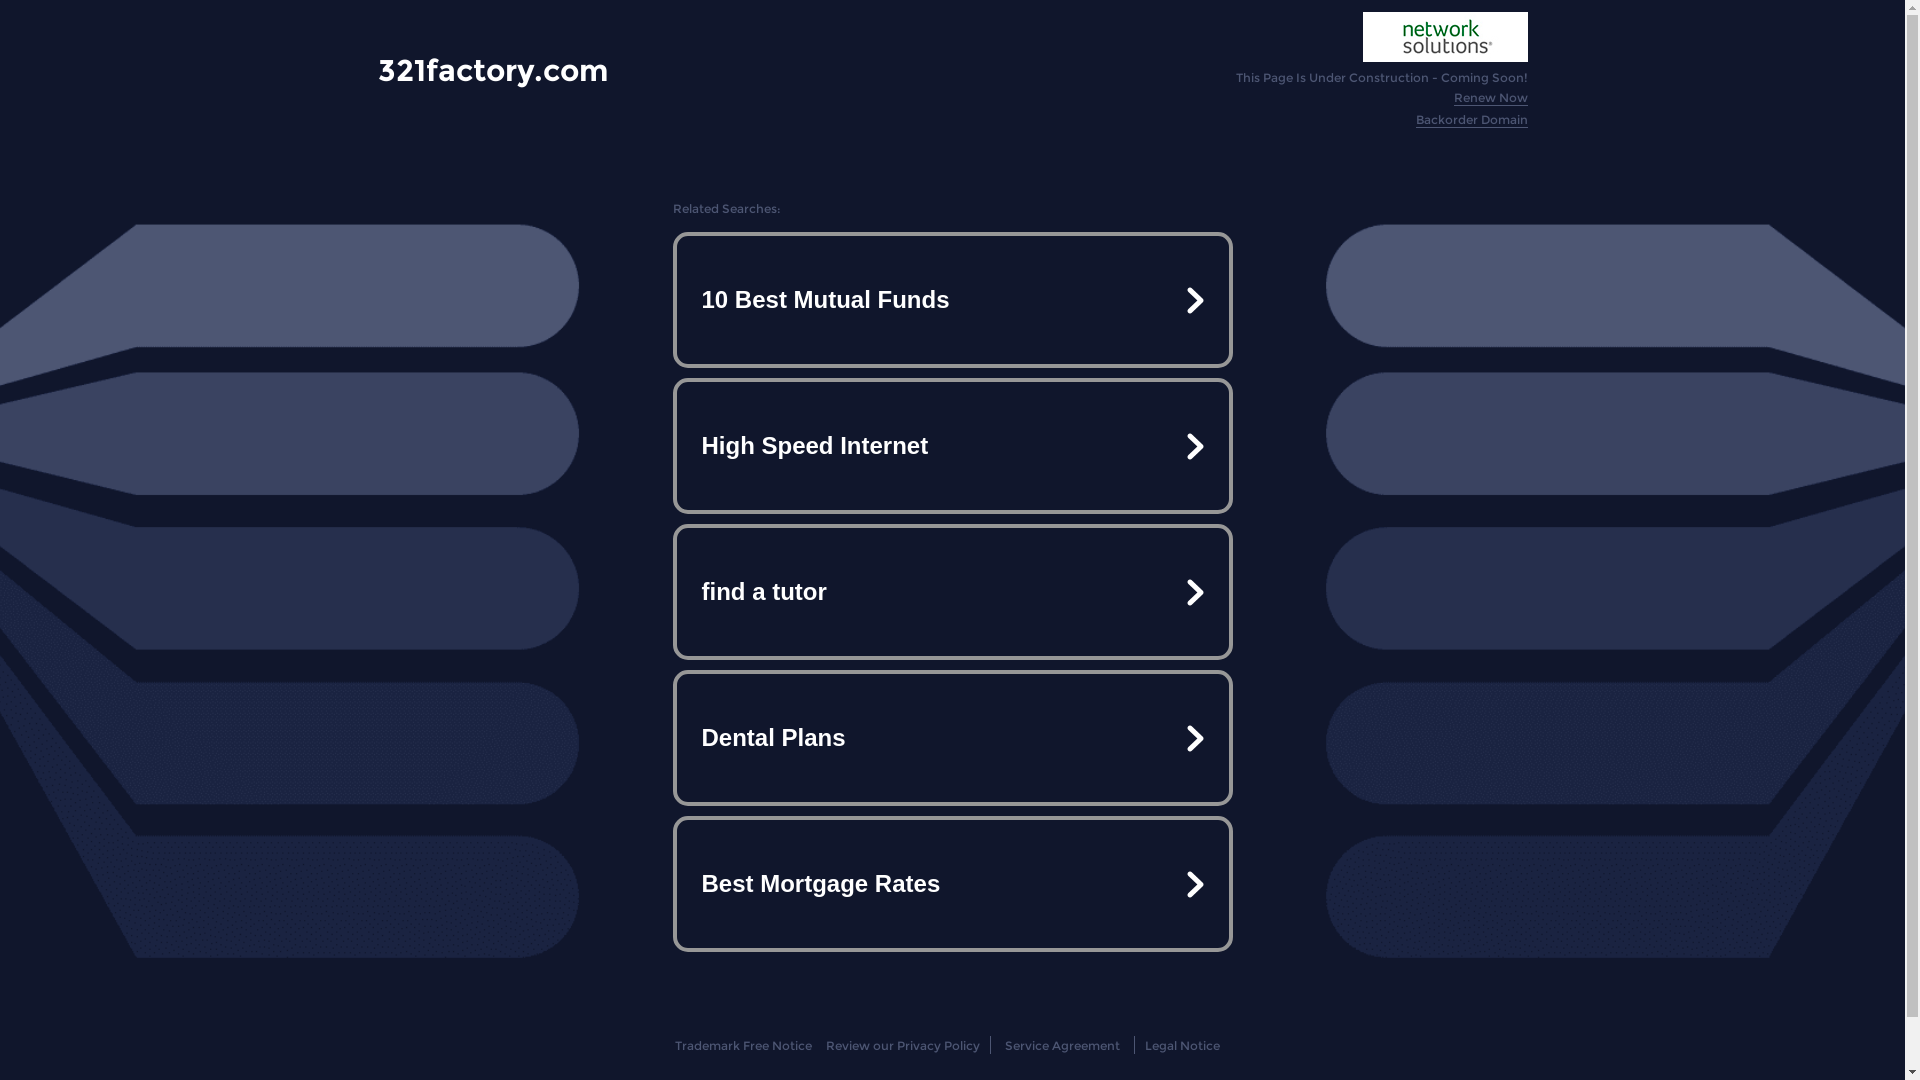 The image size is (1920, 1080). I want to click on Trademark Free Notice, so click(744, 1046).